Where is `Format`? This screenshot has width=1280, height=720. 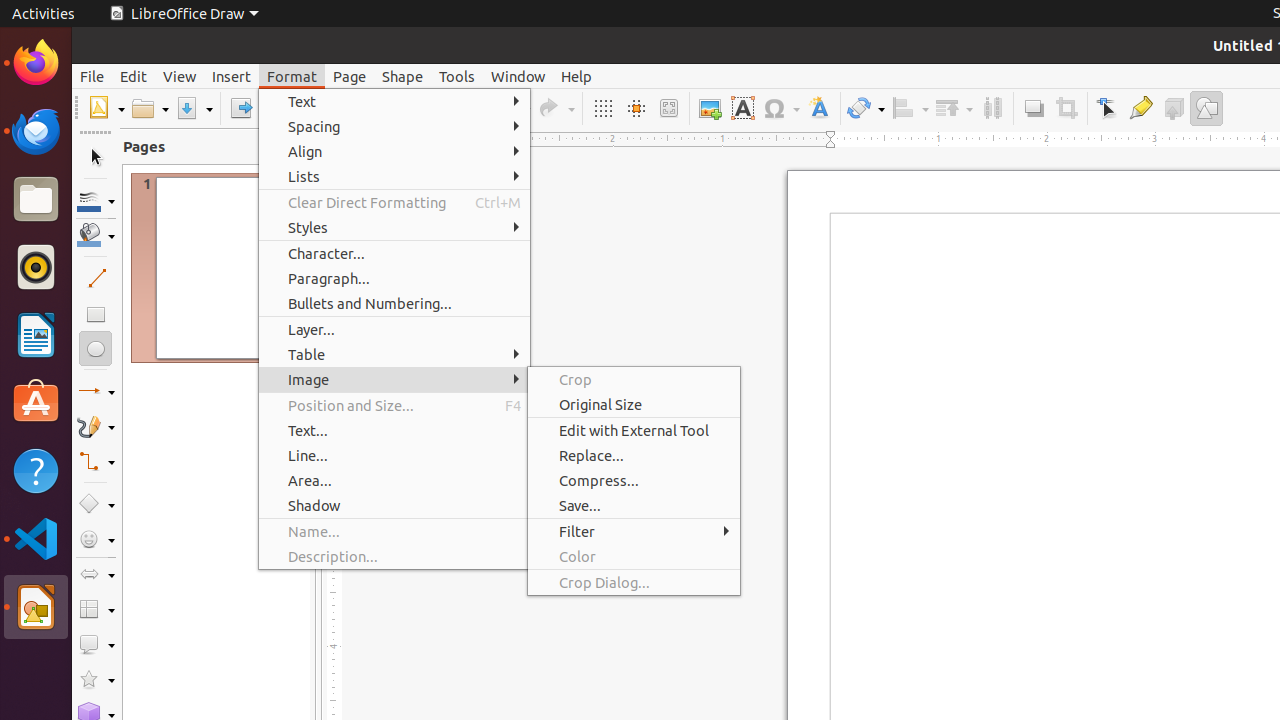
Format is located at coordinates (292, 76).